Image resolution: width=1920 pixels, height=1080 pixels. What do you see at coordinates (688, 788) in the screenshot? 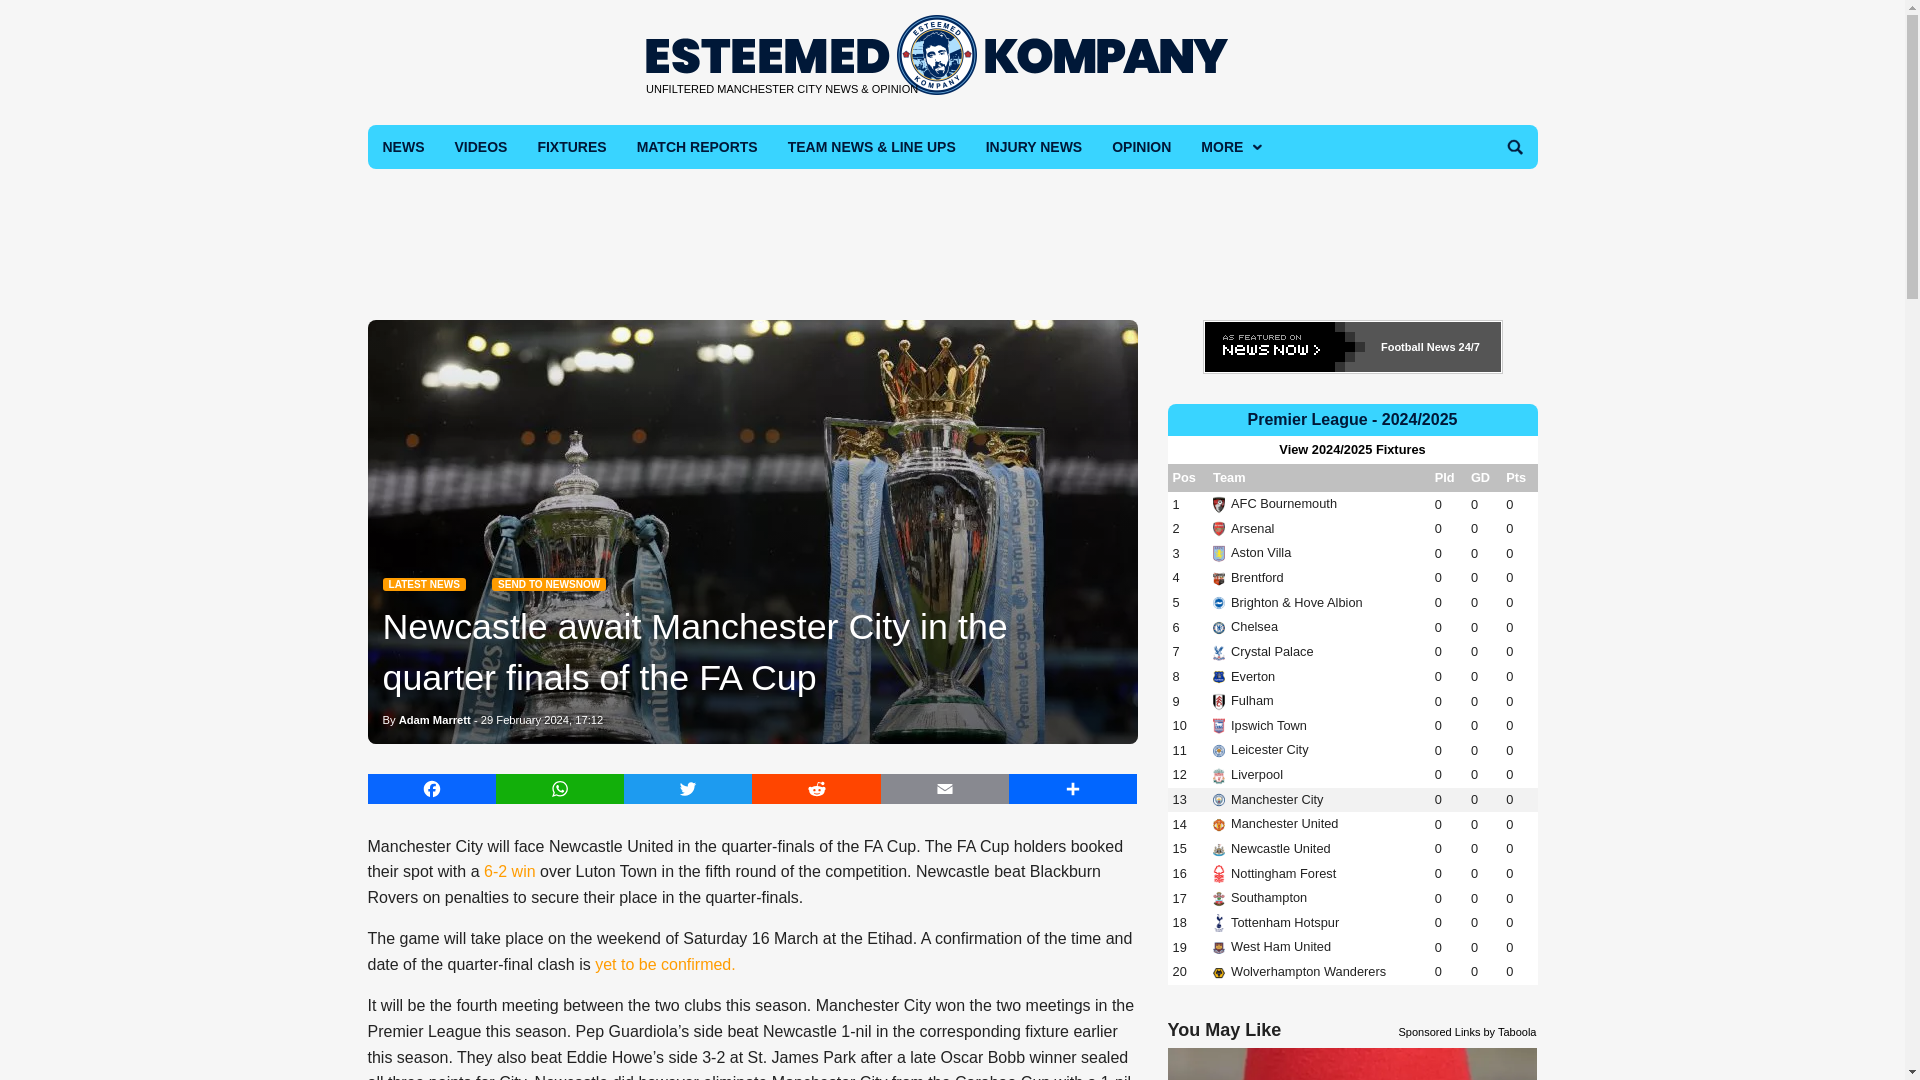
I see `Twitter` at bounding box center [688, 788].